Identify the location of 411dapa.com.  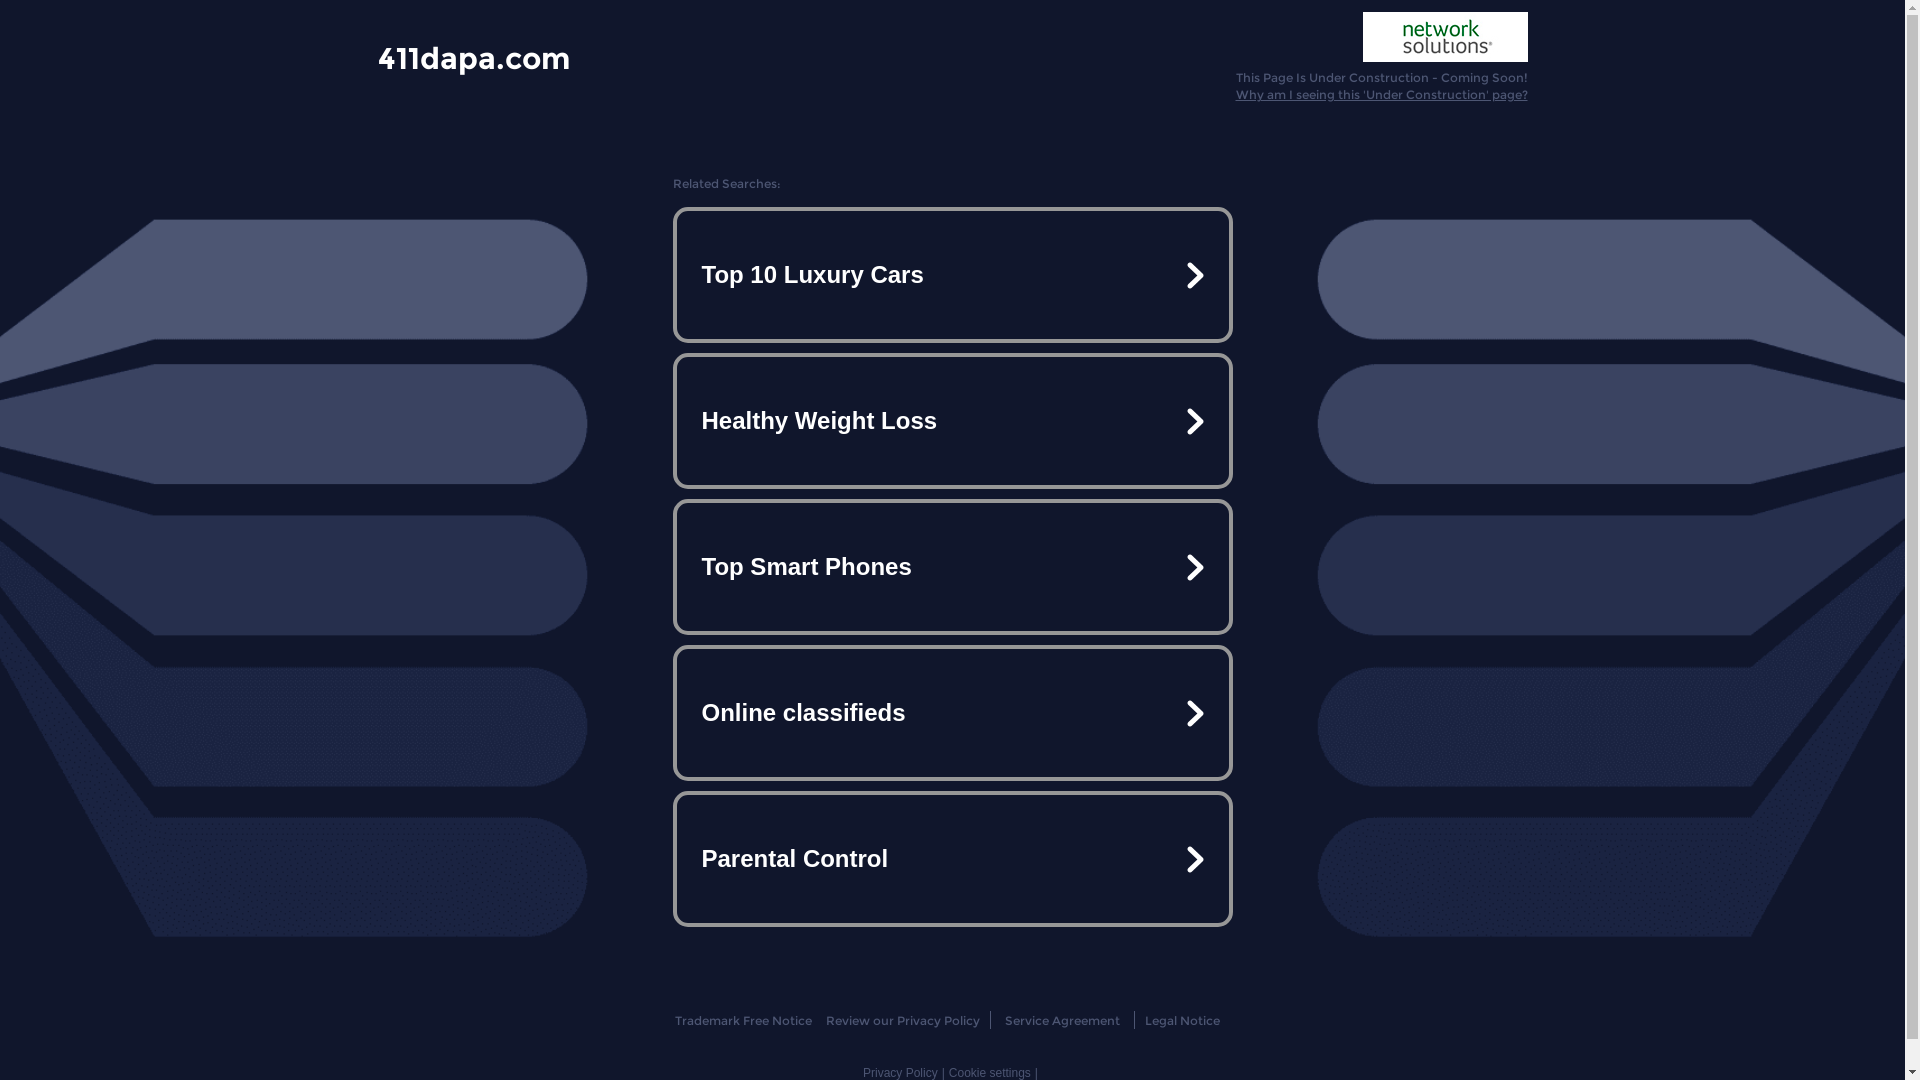
(474, 57).